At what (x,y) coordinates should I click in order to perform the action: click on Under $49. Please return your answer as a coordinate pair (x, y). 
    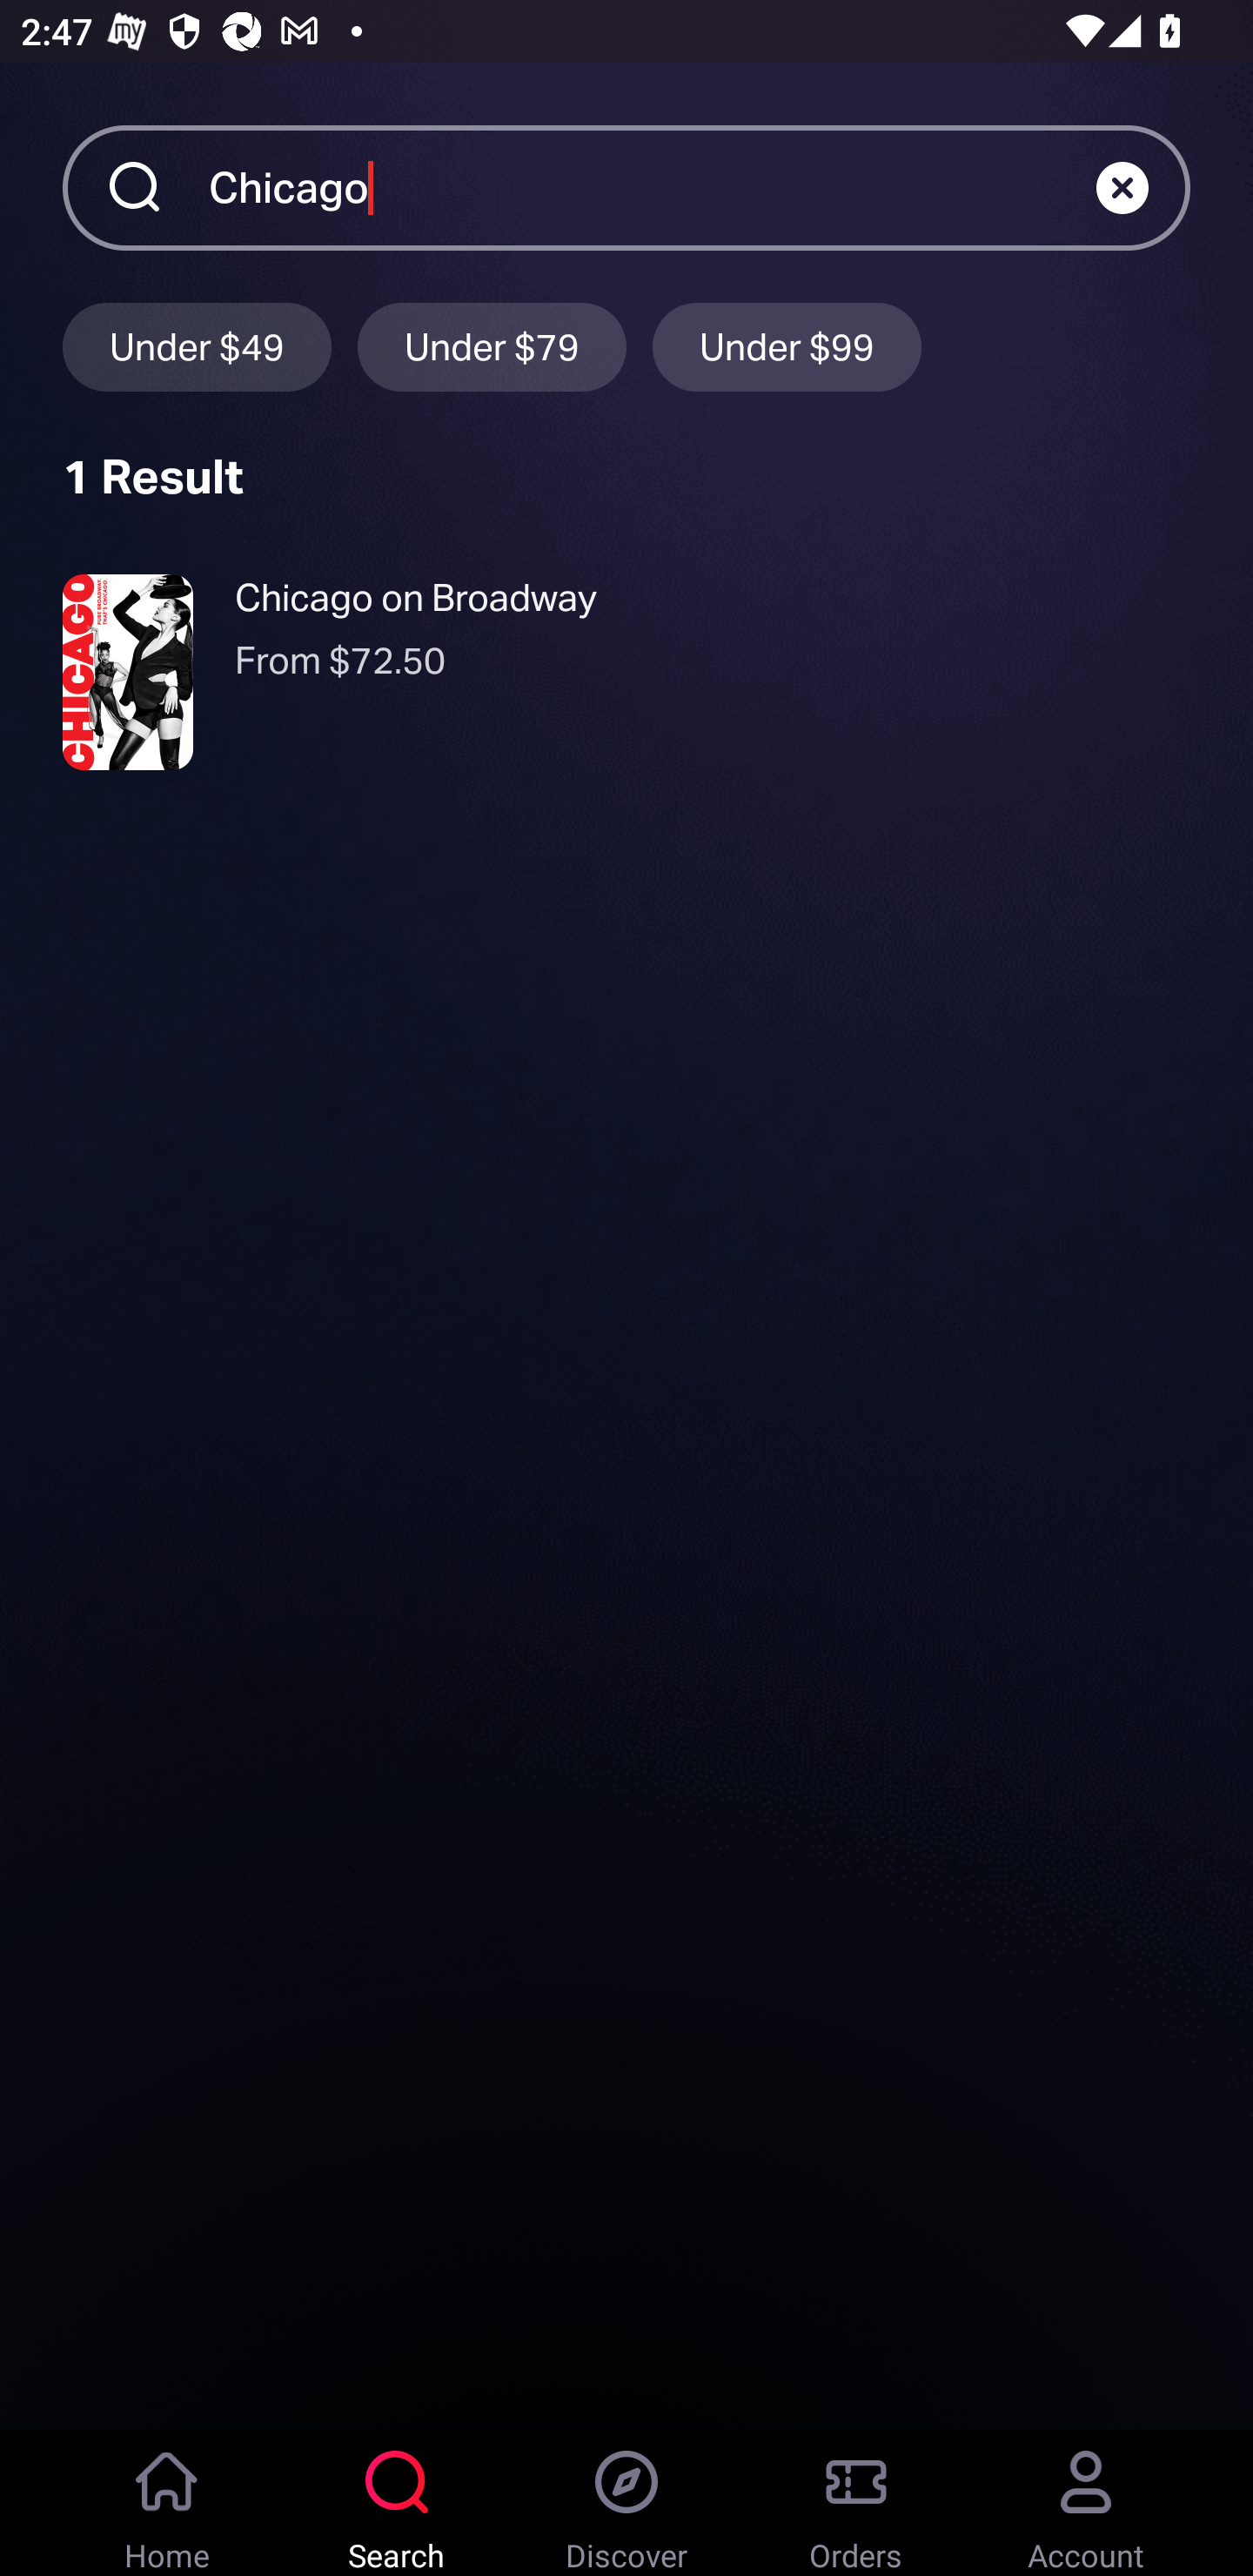
    Looking at the image, I should click on (197, 347).